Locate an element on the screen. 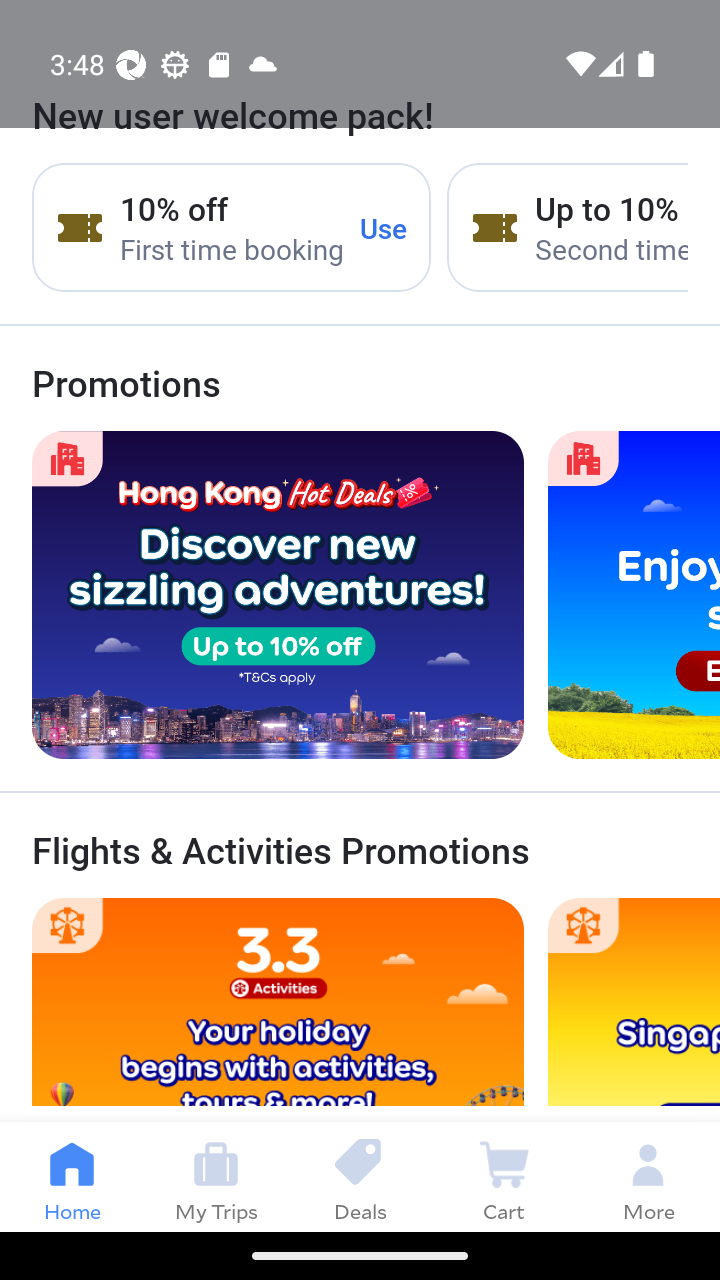 The height and width of the screenshot is (1280, 720). My Trips is located at coordinates (216, 1176).